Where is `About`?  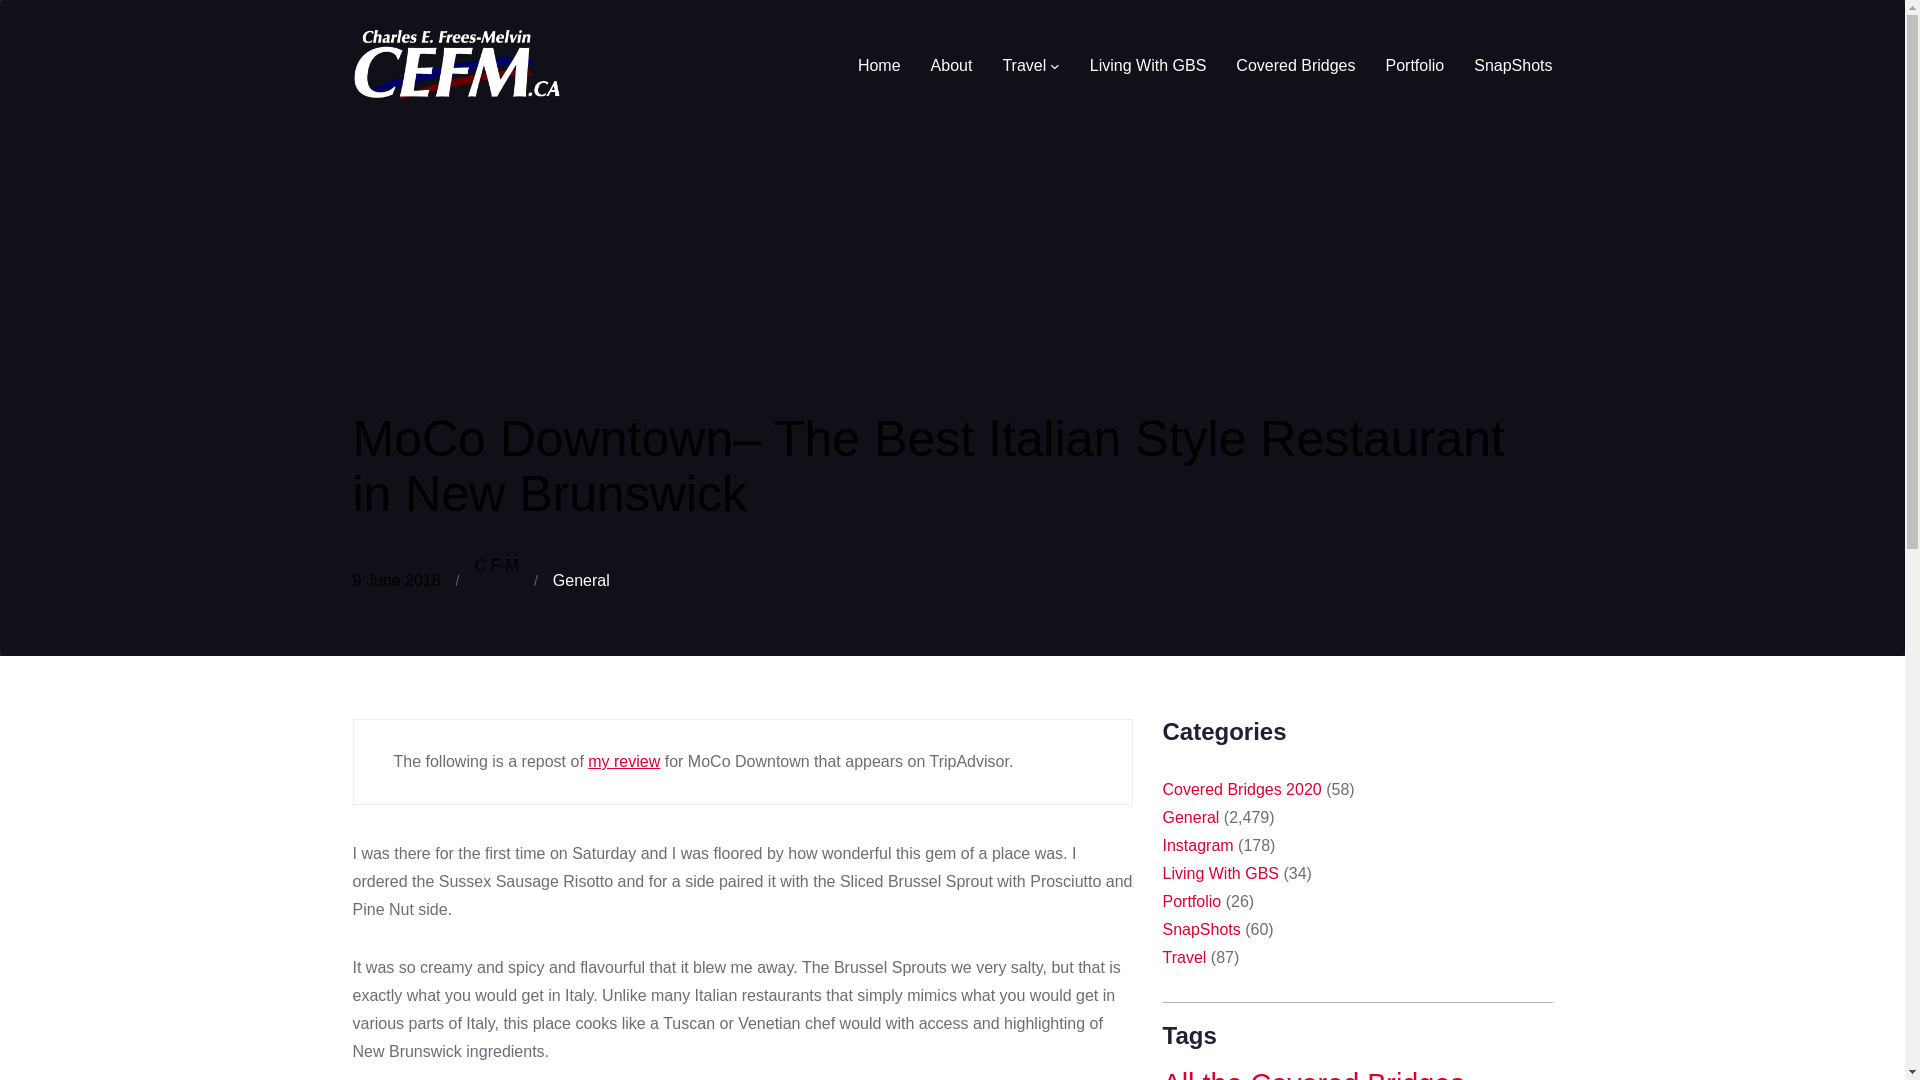 About is located at coordinates (952, 65).